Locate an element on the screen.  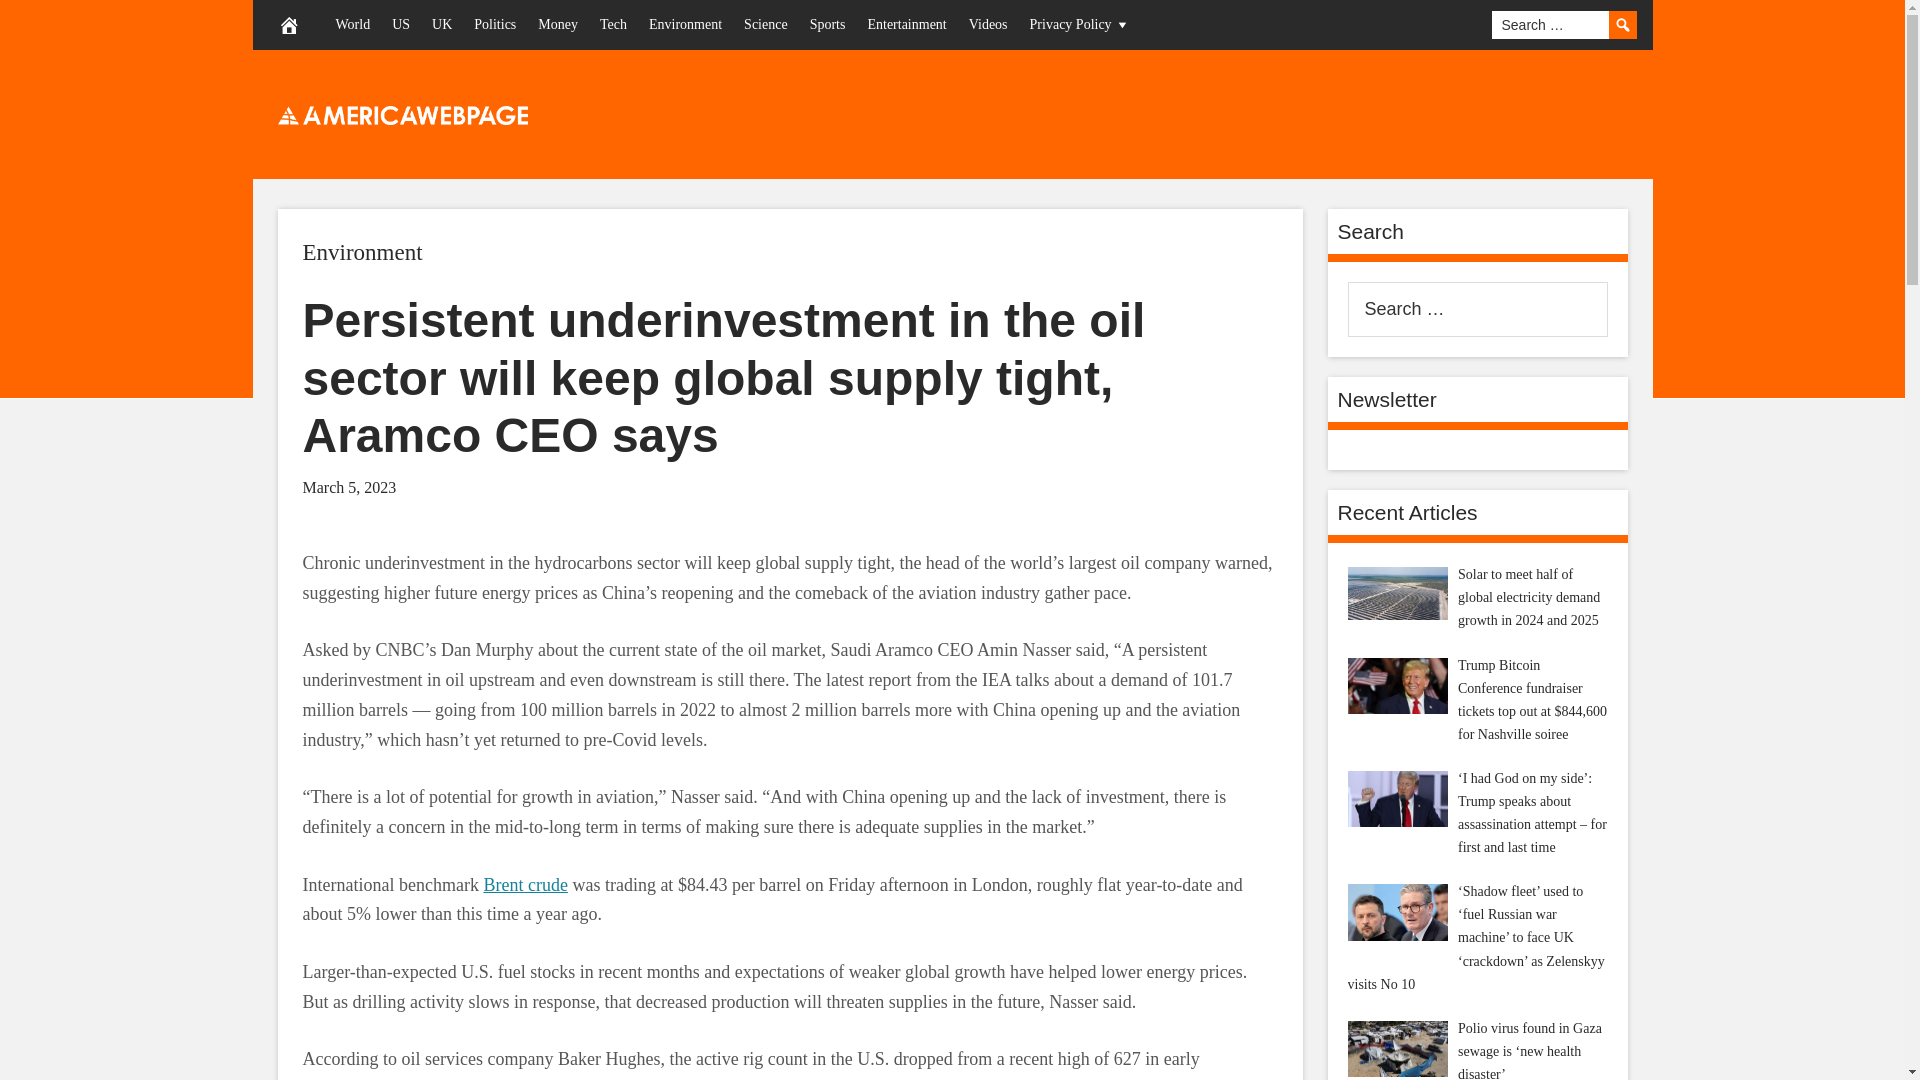
Money is located at coordinates (558, 24).